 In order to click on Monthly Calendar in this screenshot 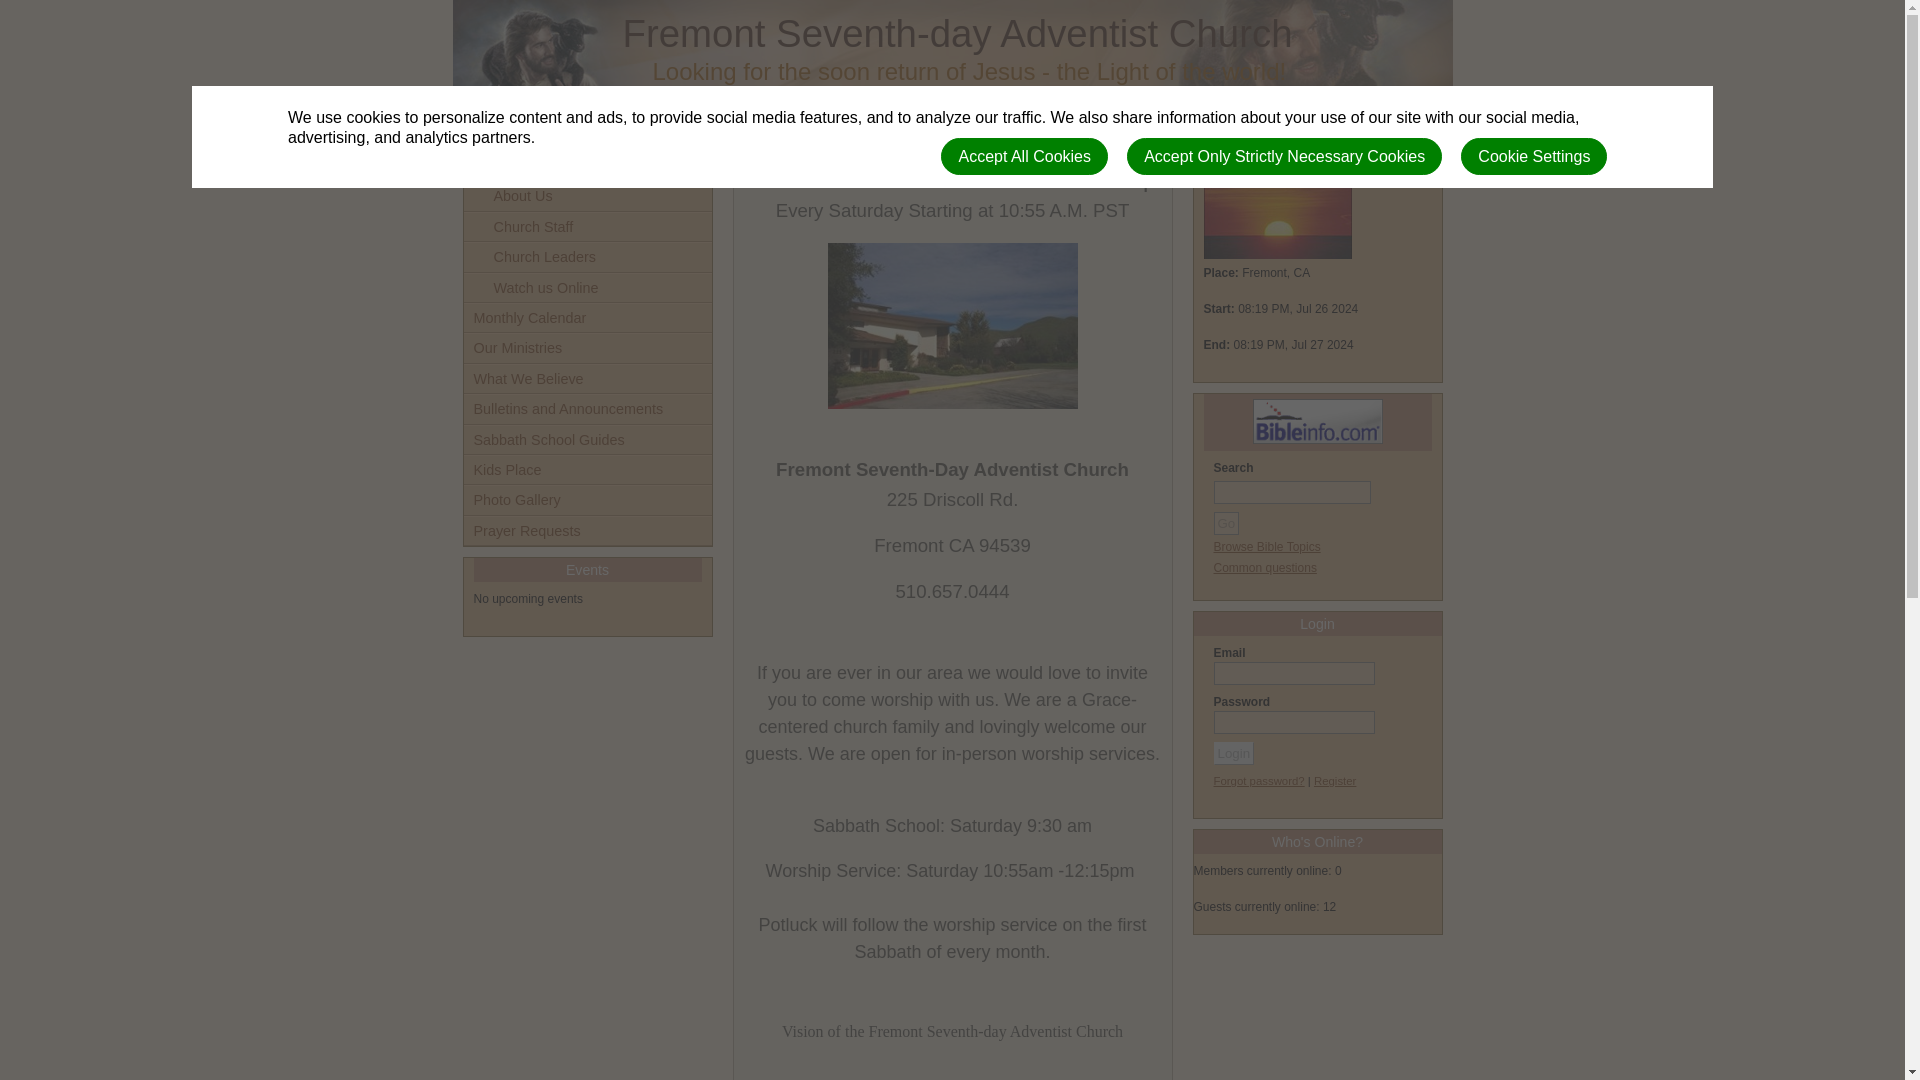, I will do `click(588, 318)`.